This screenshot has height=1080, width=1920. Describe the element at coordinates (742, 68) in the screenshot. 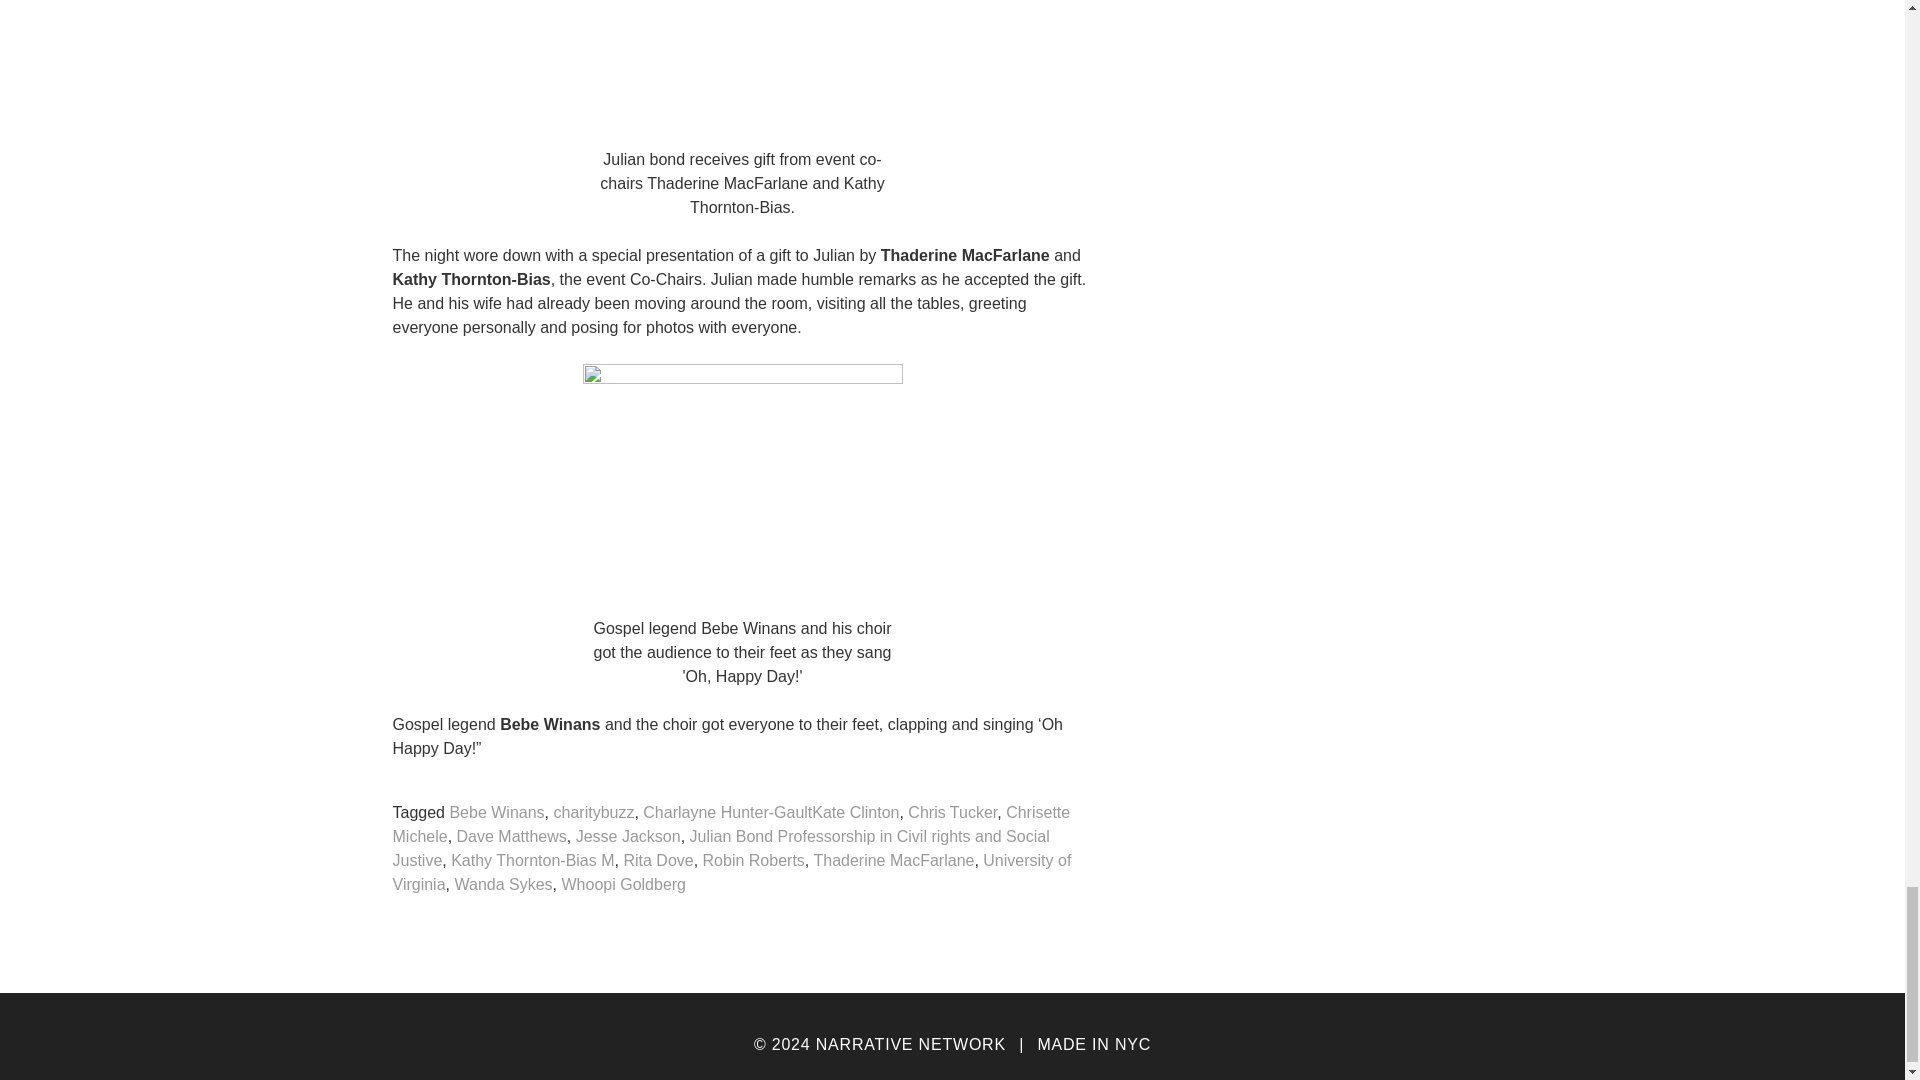

I see `Julian Bond event` at that location.